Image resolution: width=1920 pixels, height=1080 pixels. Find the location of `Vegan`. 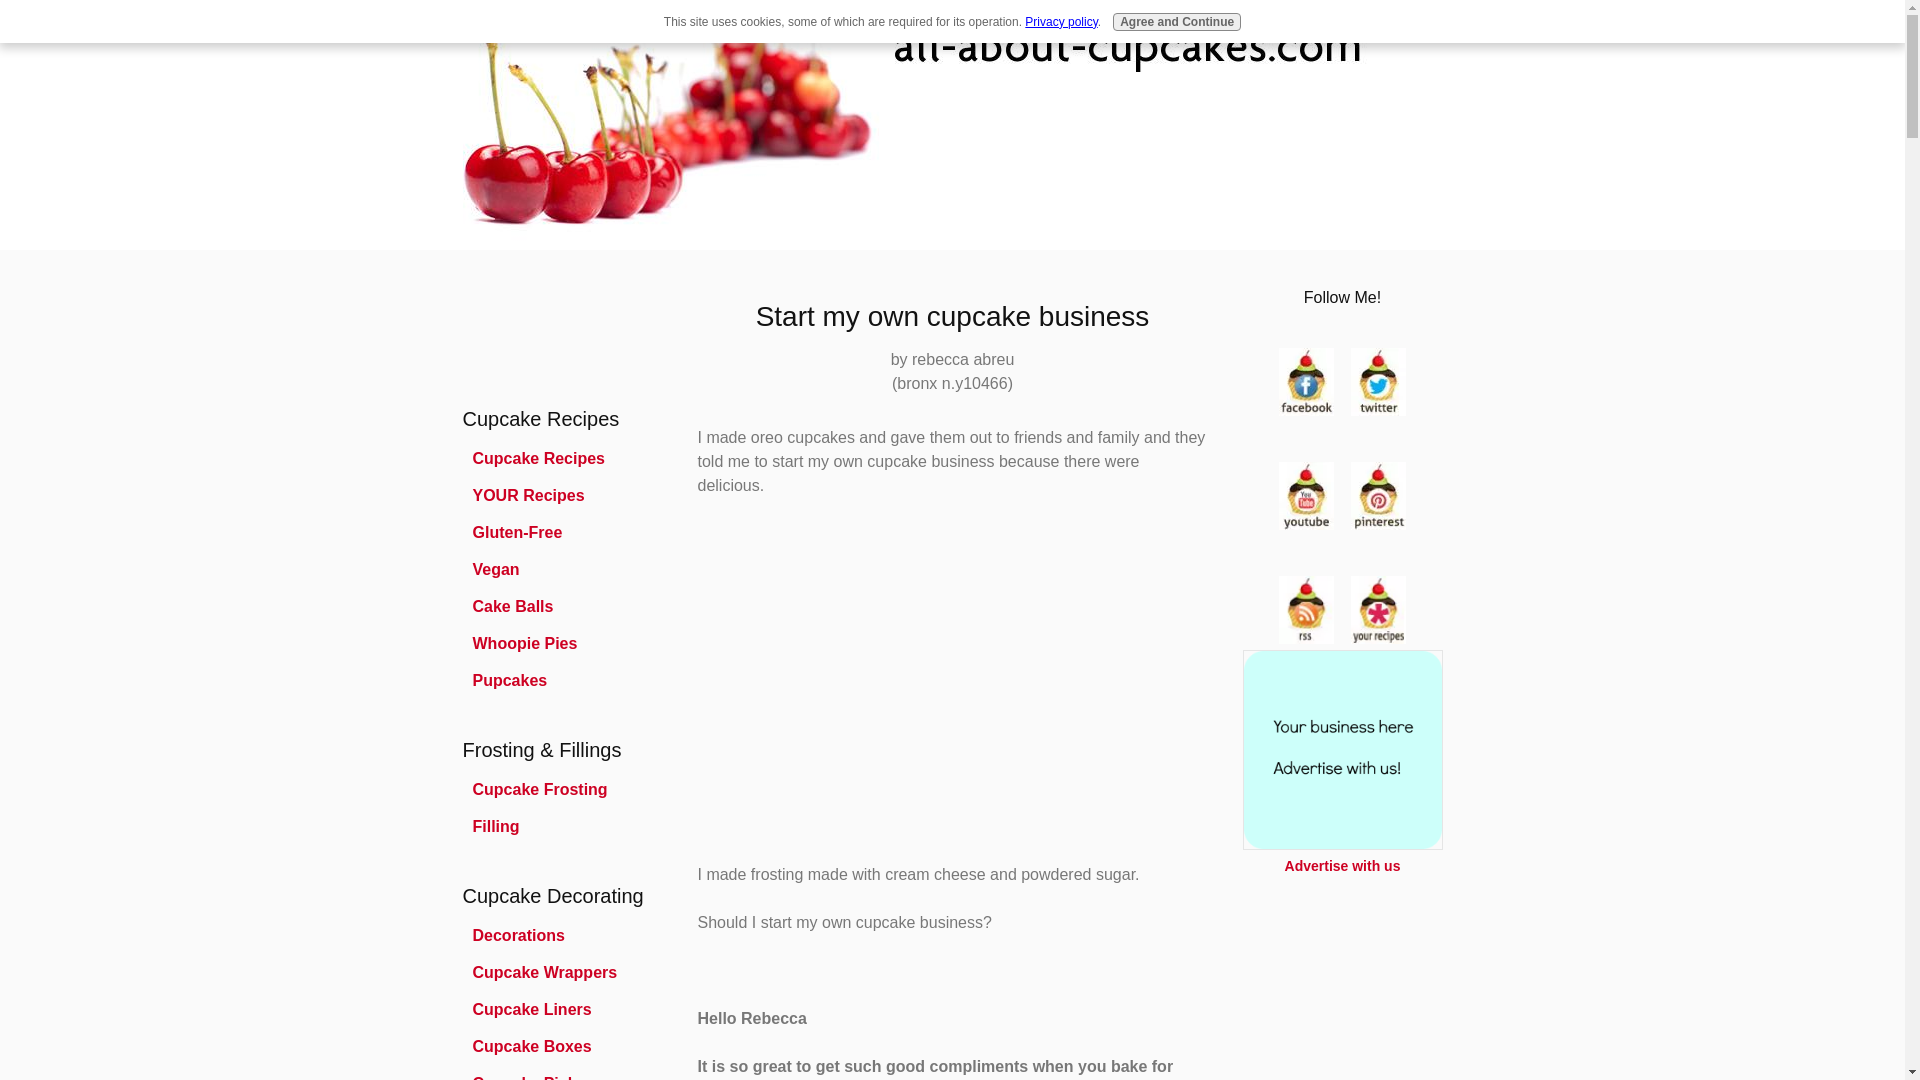

Vegan is located at coordinates (562, 570).